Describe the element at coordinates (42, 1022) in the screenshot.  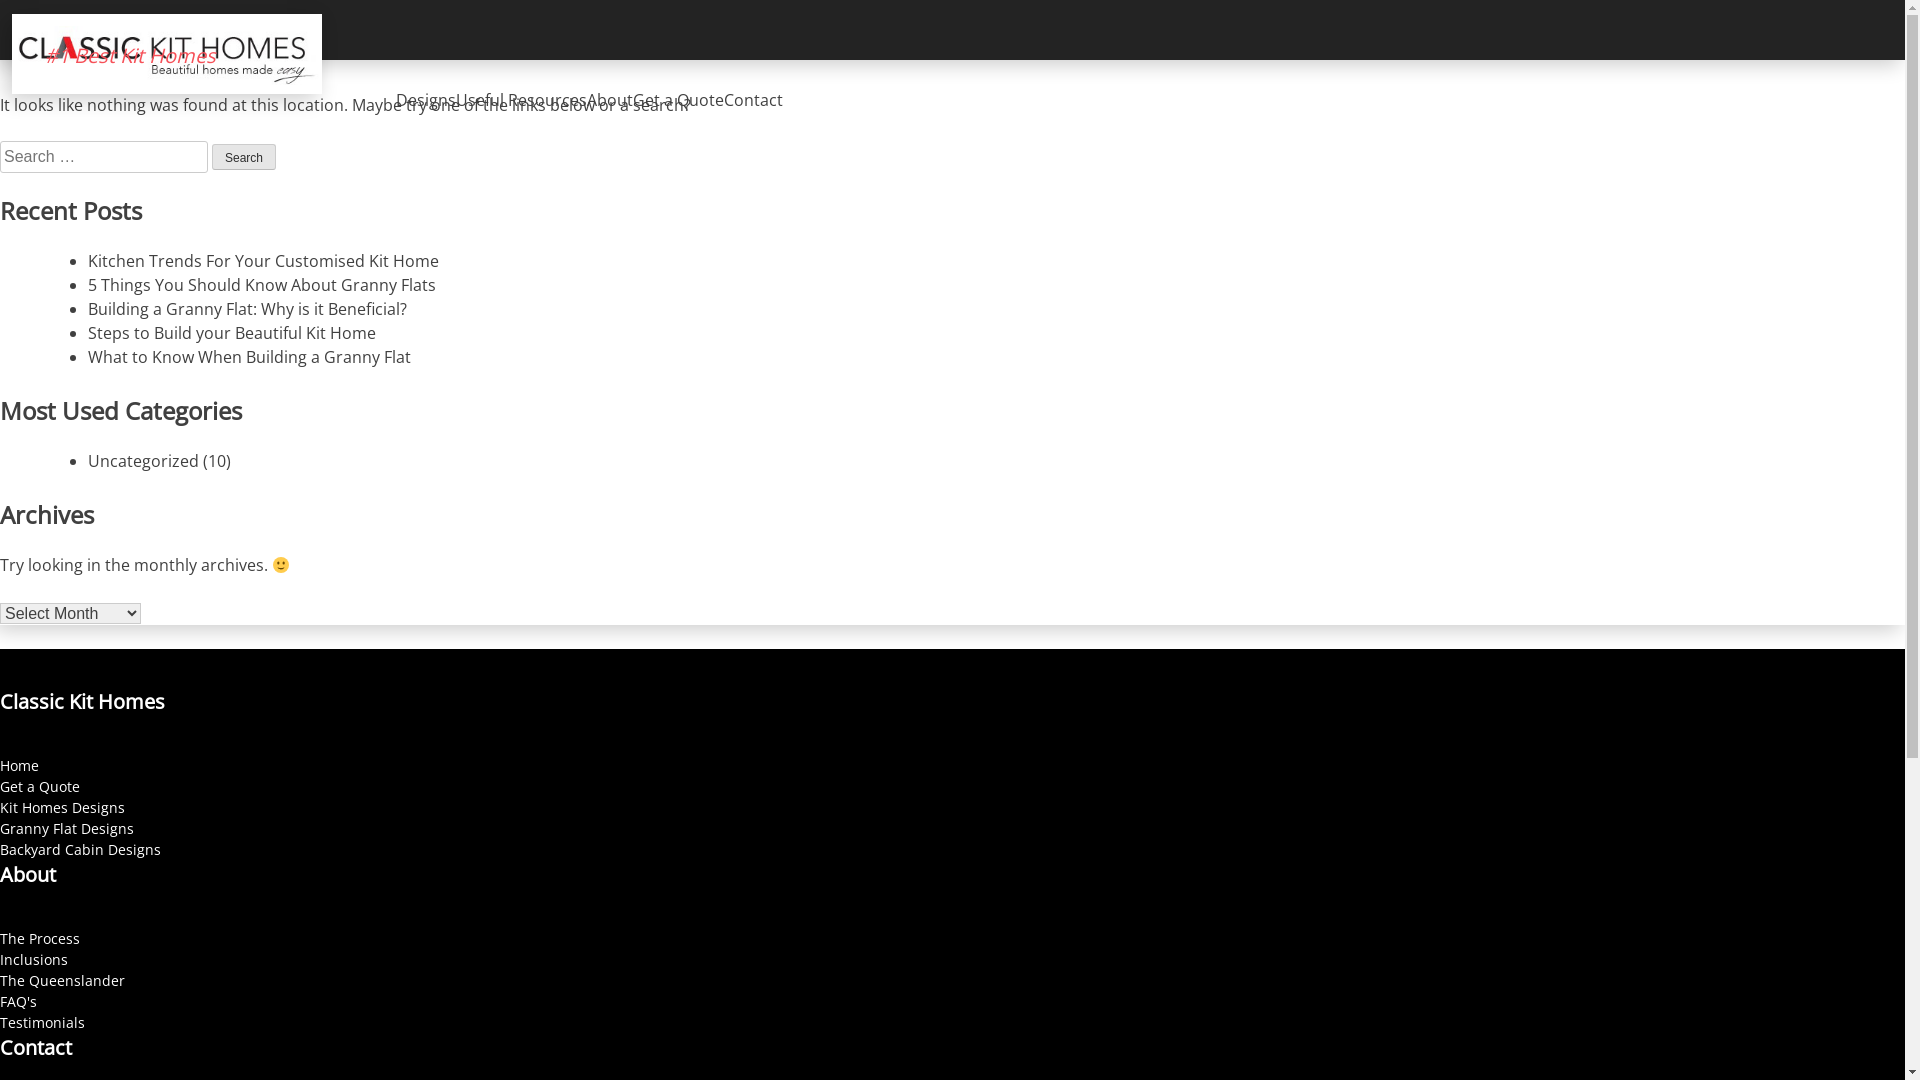
I see `Testimonials` at that location.